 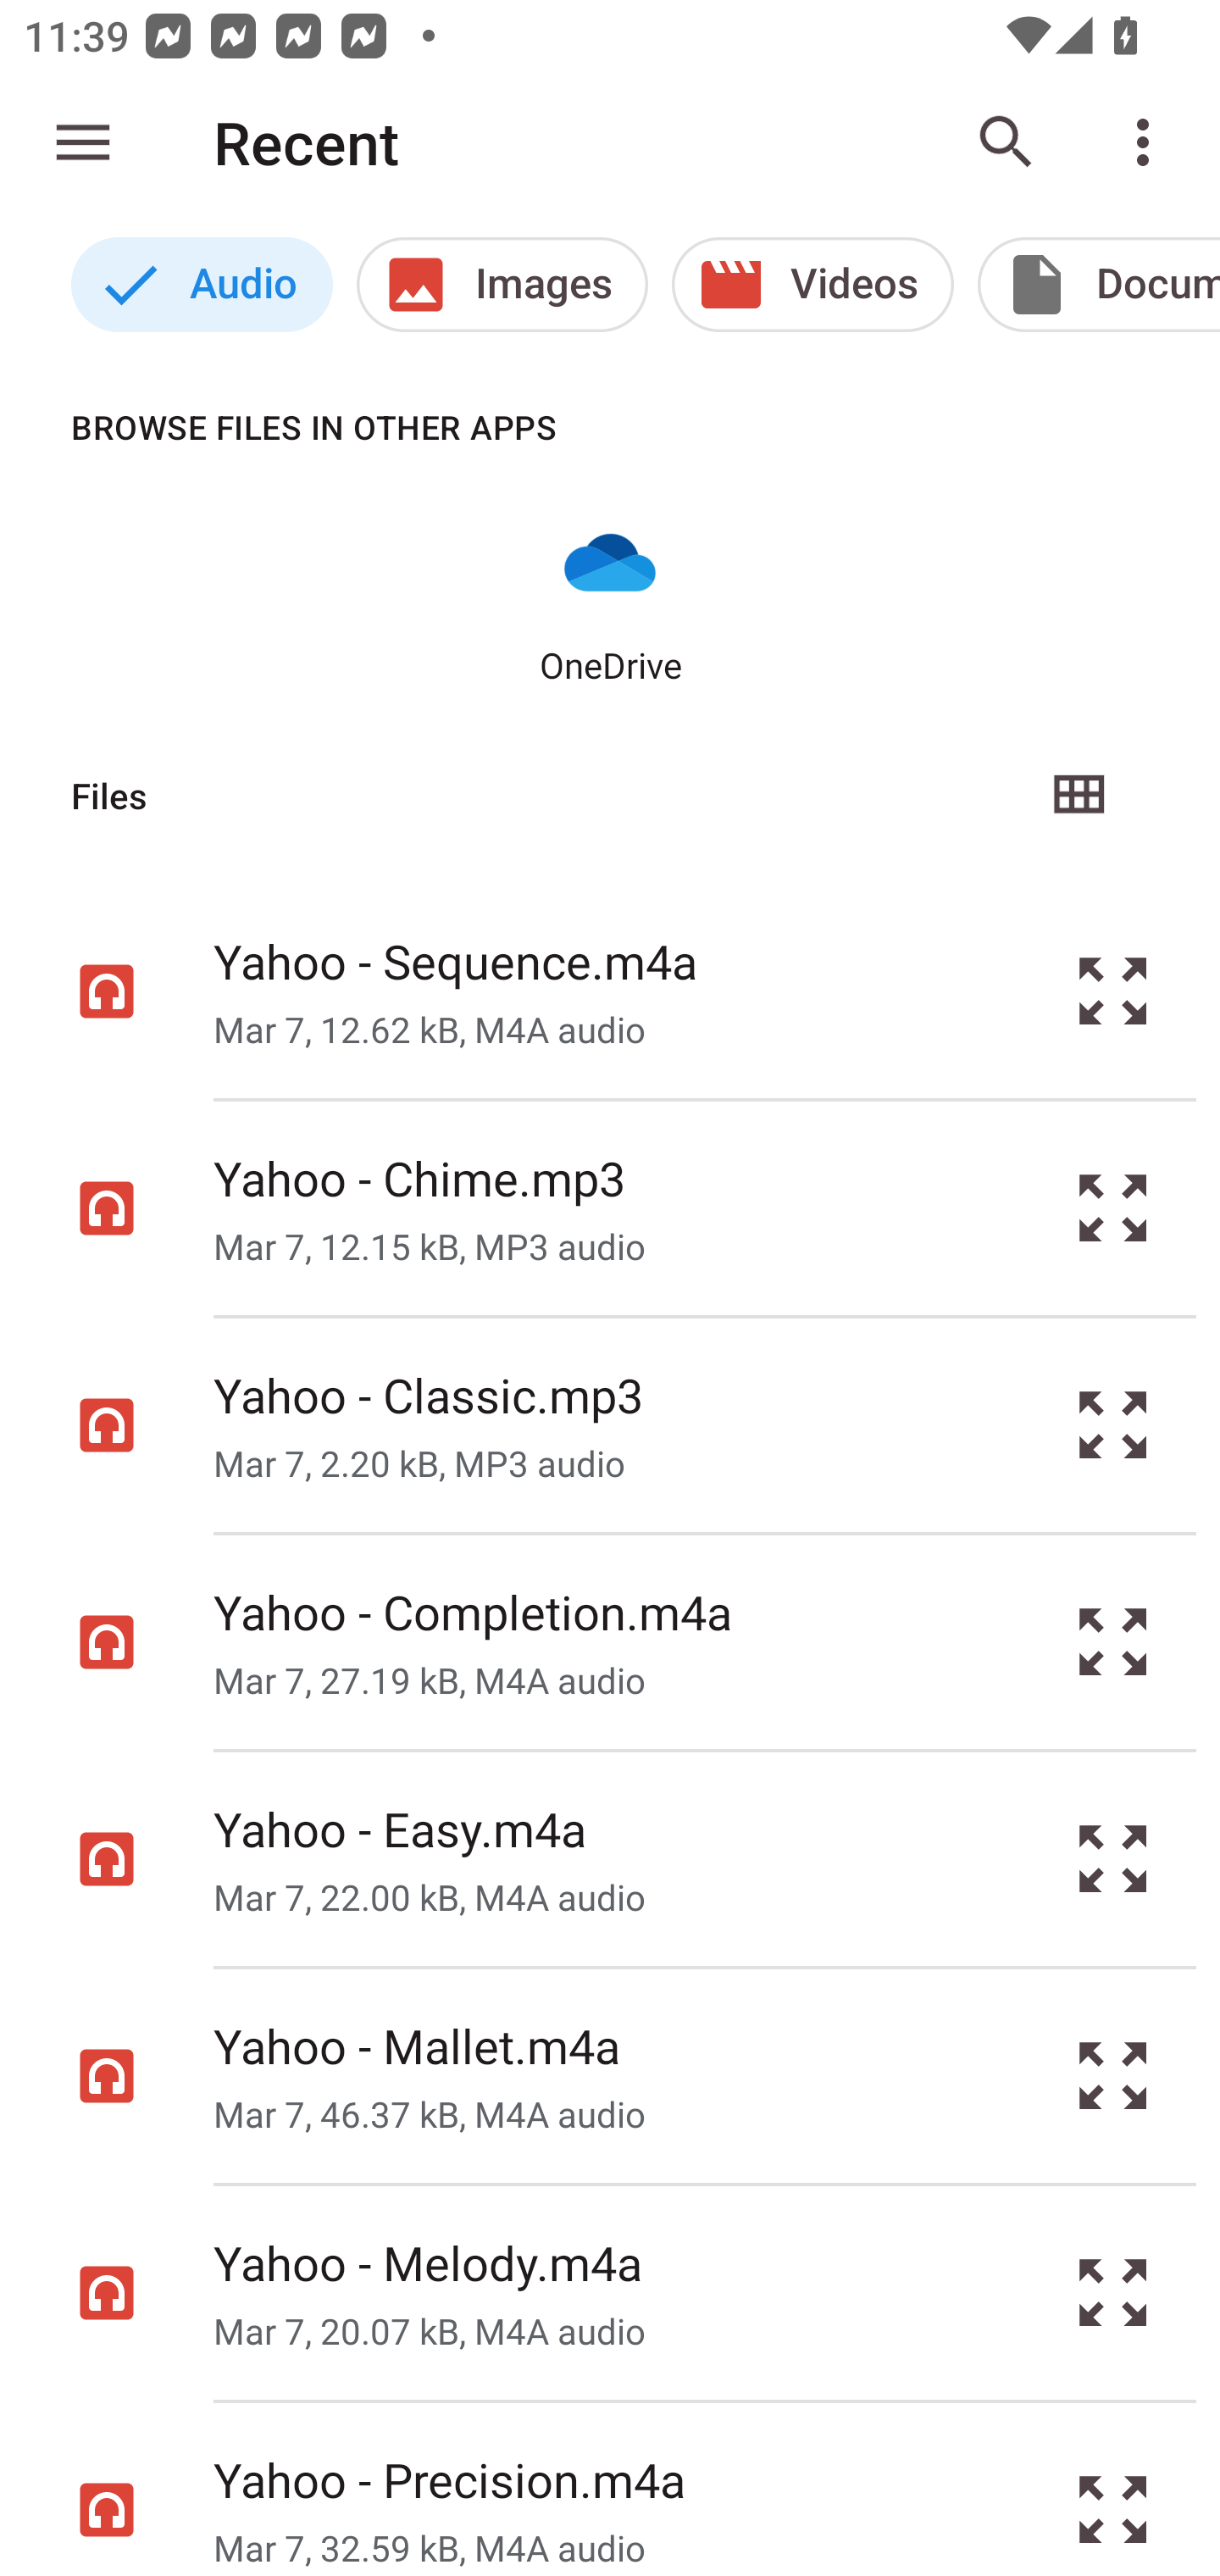 What do you see at coordinates (610, 601) in the screenshot?
I see `OneDrive` at bounding box center [610, 601].